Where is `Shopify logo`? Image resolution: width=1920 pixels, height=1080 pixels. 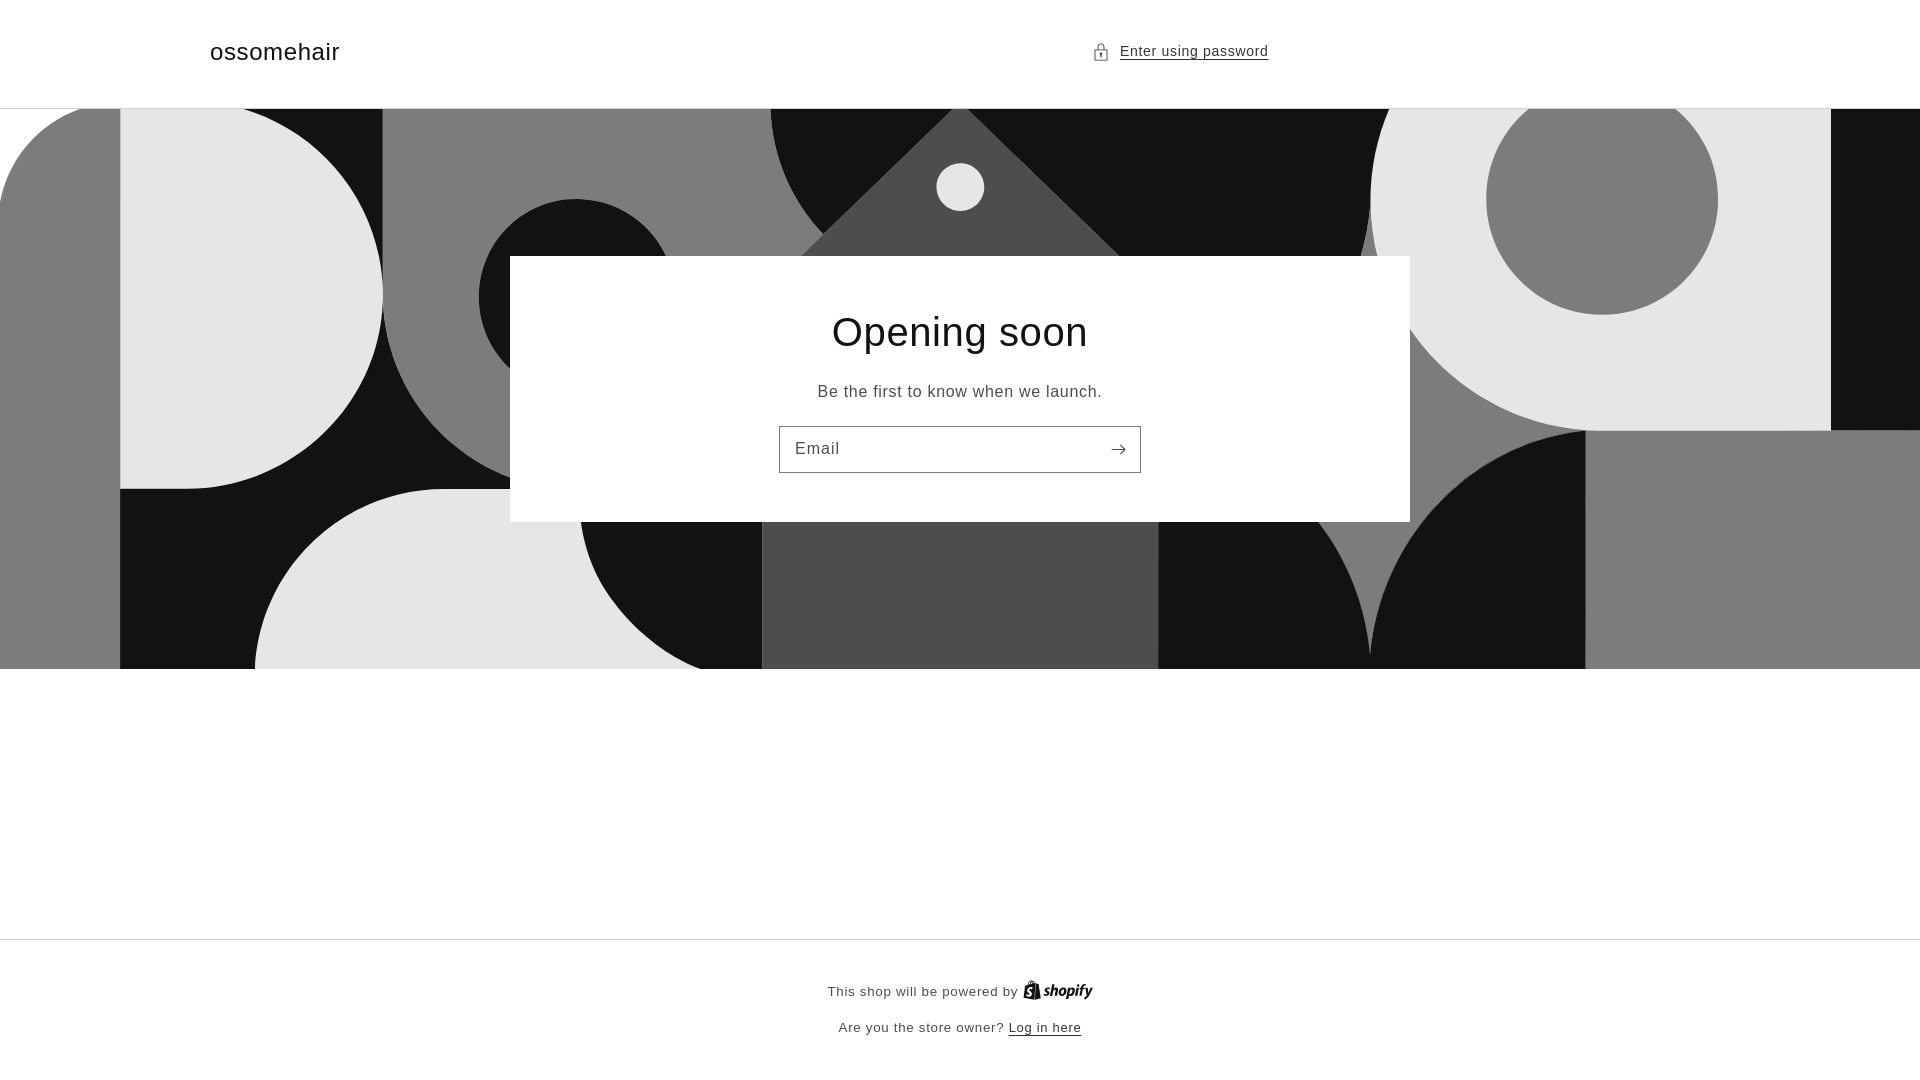 Shopify logo is located at coordinates (1058, 990).